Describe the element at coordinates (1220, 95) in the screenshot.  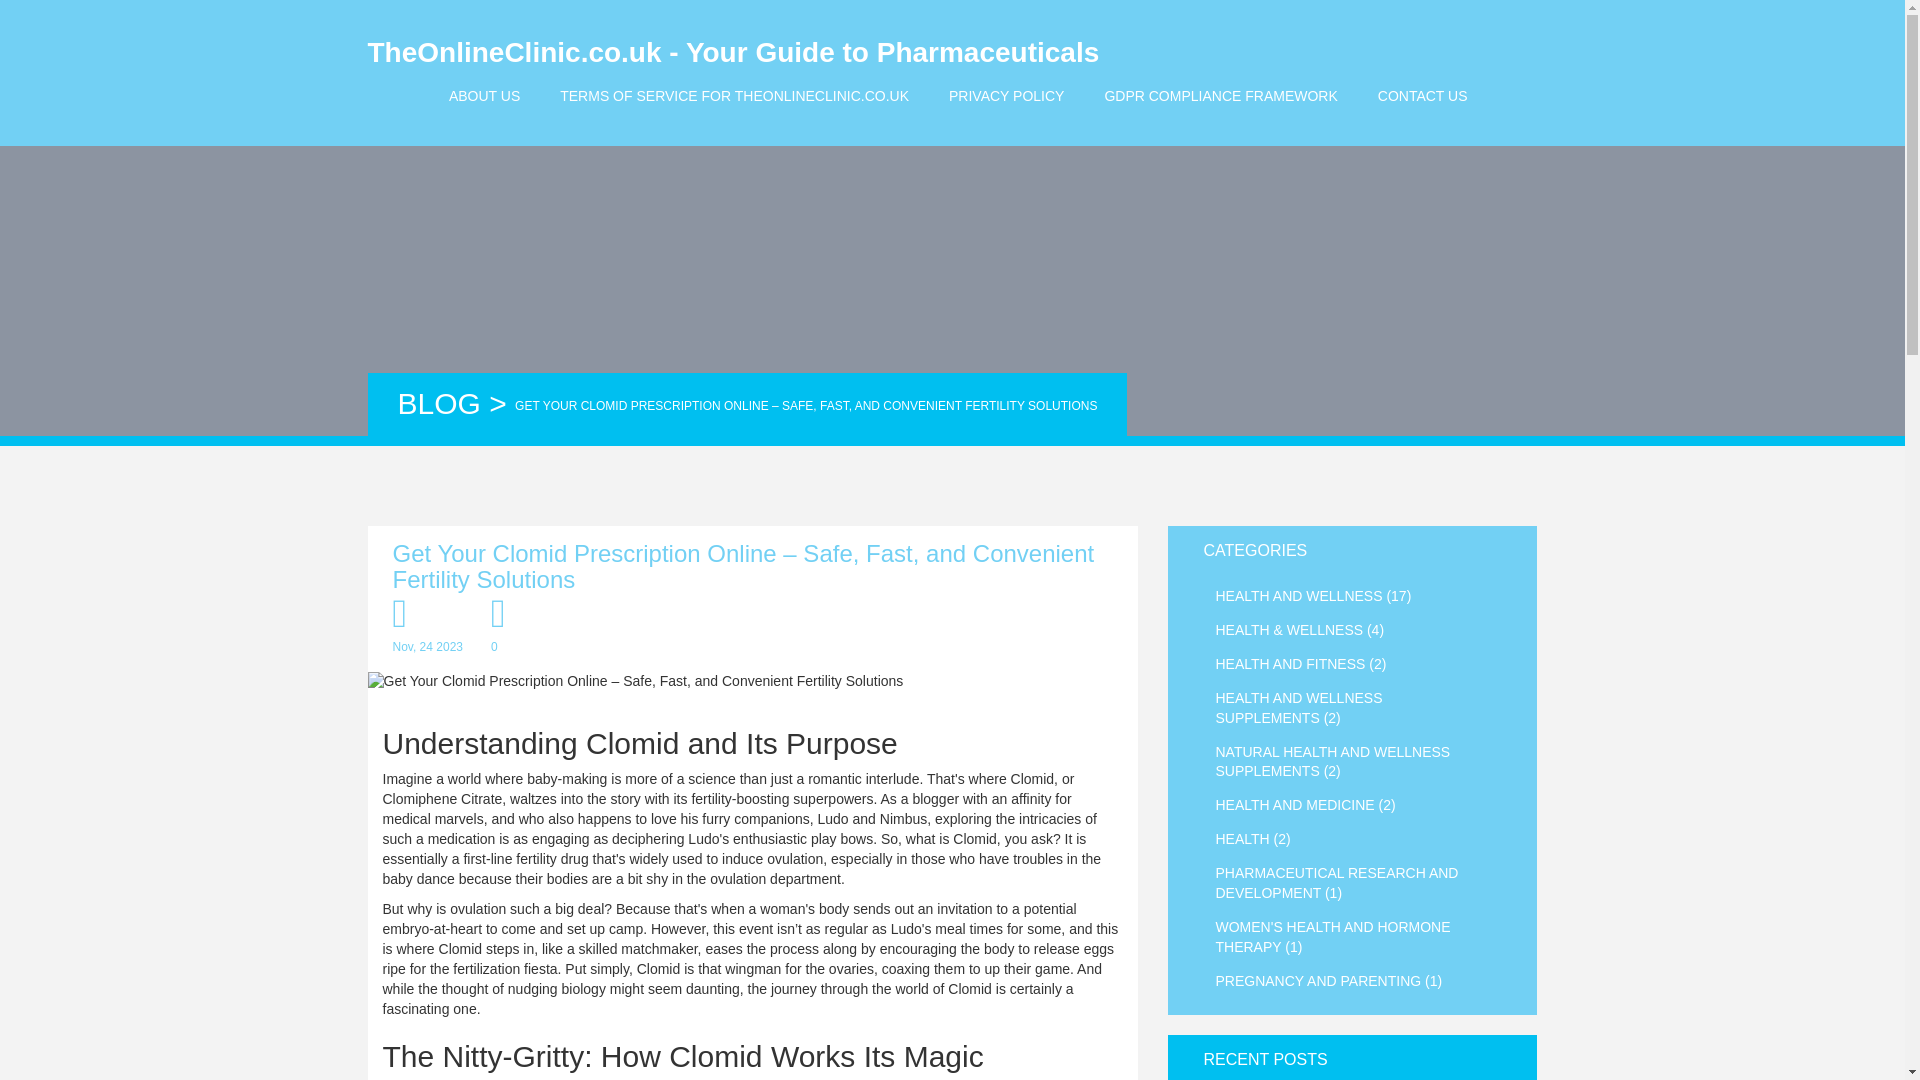
I see `GDPR COMPLIANCE FRAMEWORK` at that location.